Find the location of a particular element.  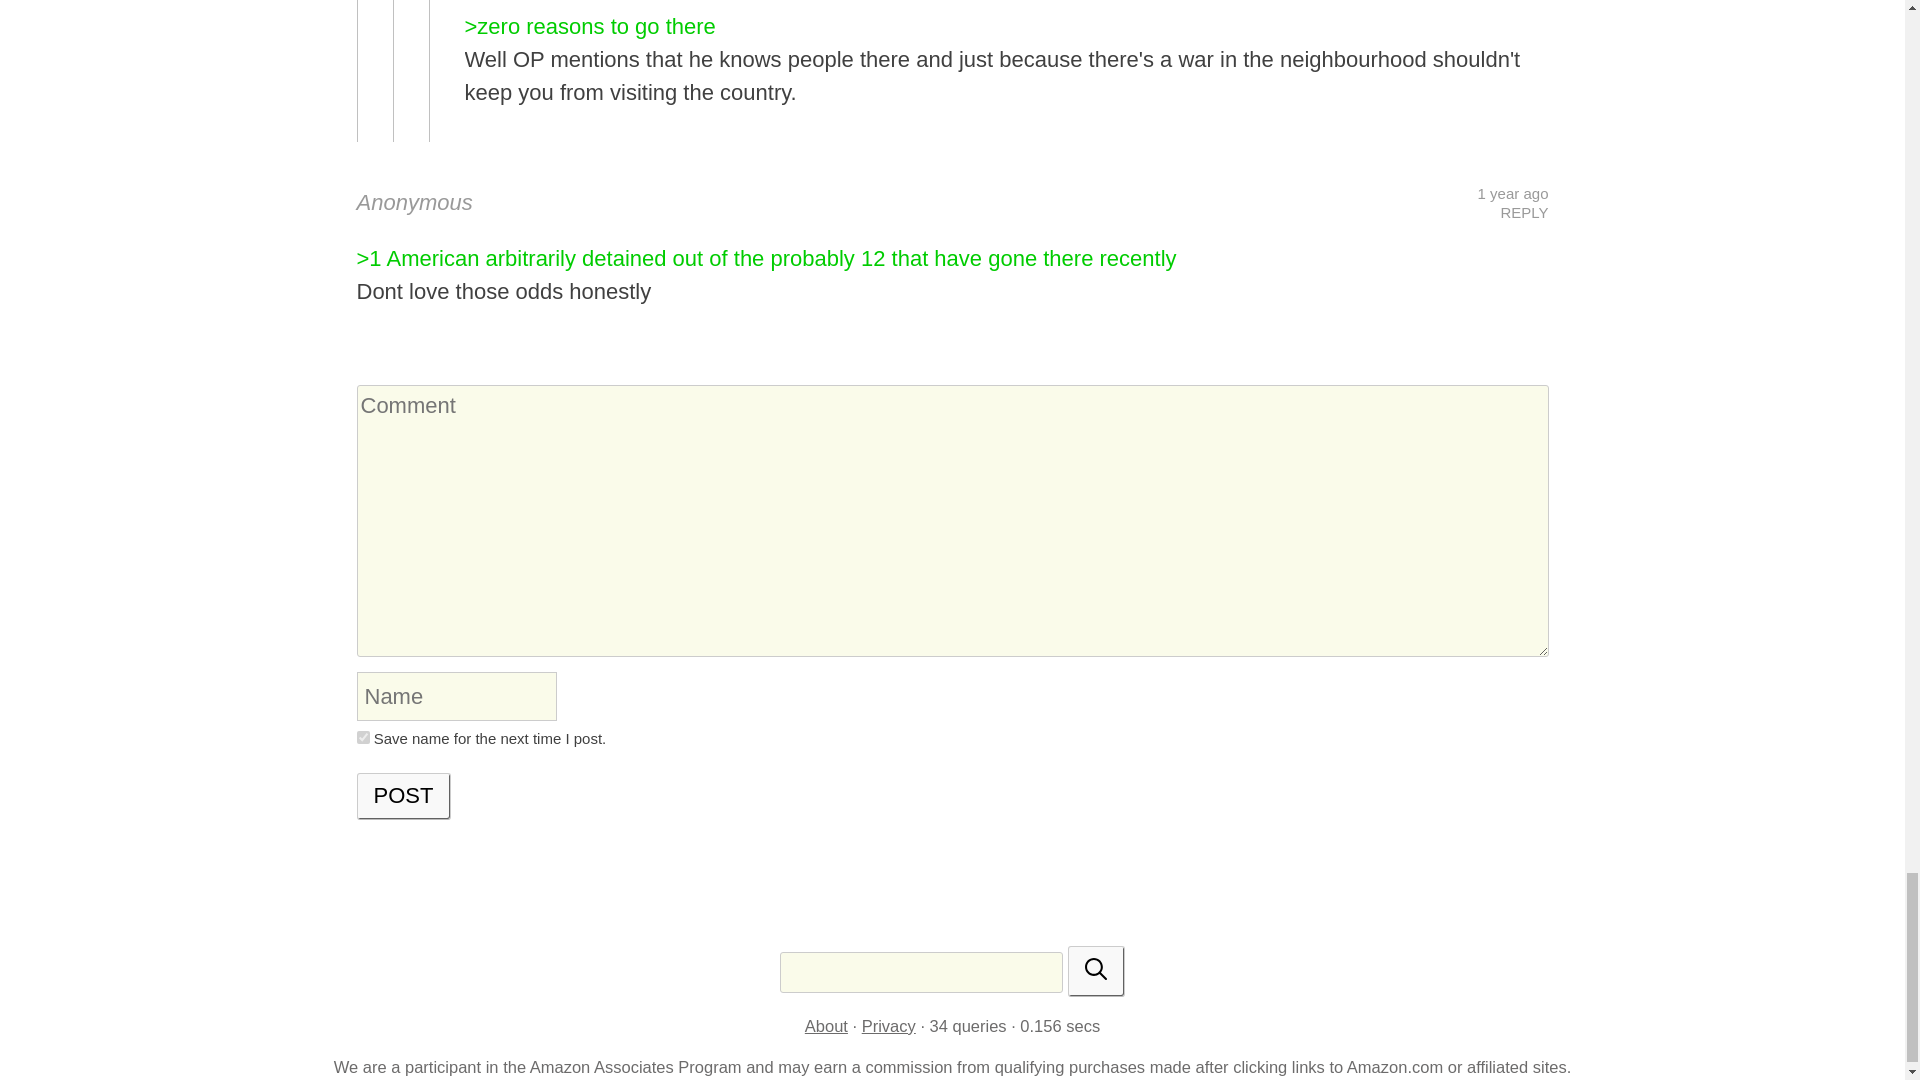

Post is located at coordinates (403, 796).